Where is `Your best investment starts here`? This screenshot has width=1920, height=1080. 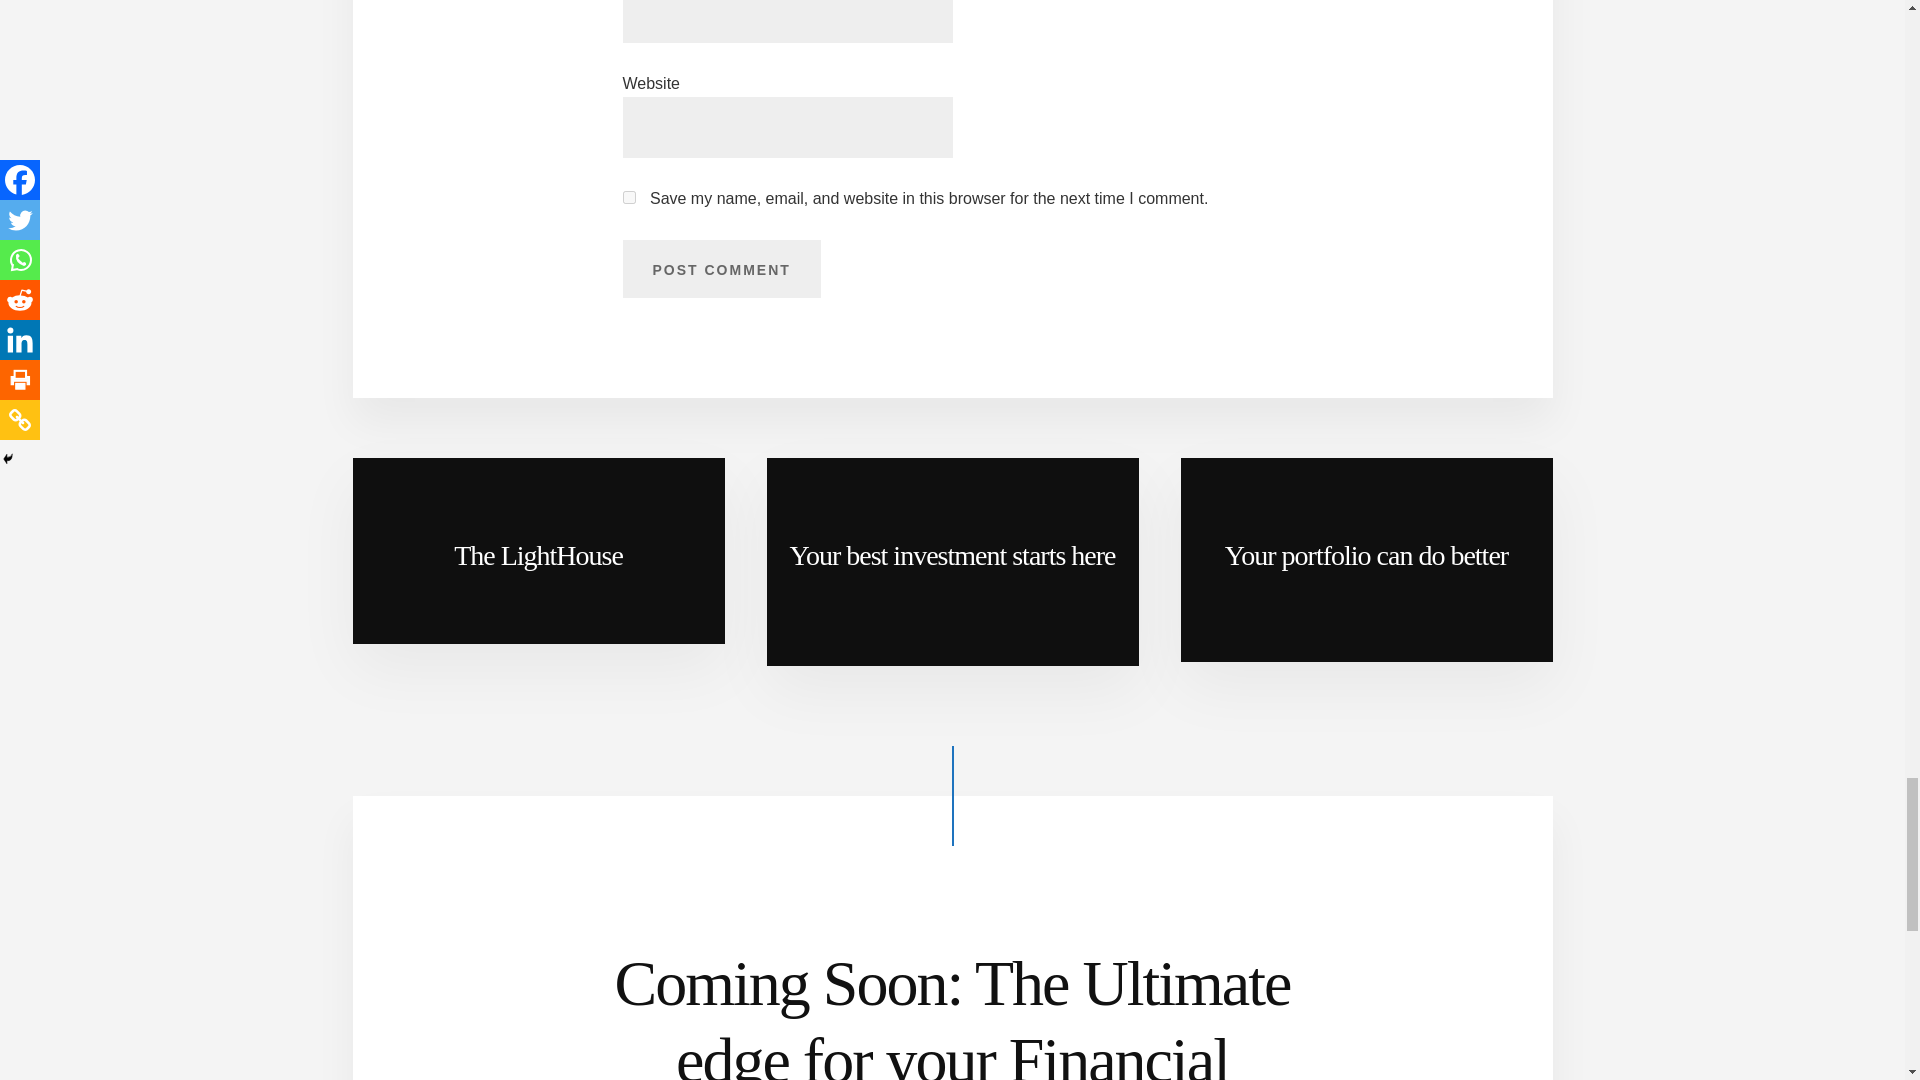
Your best investment starts here is located at coordinates (952, 562).